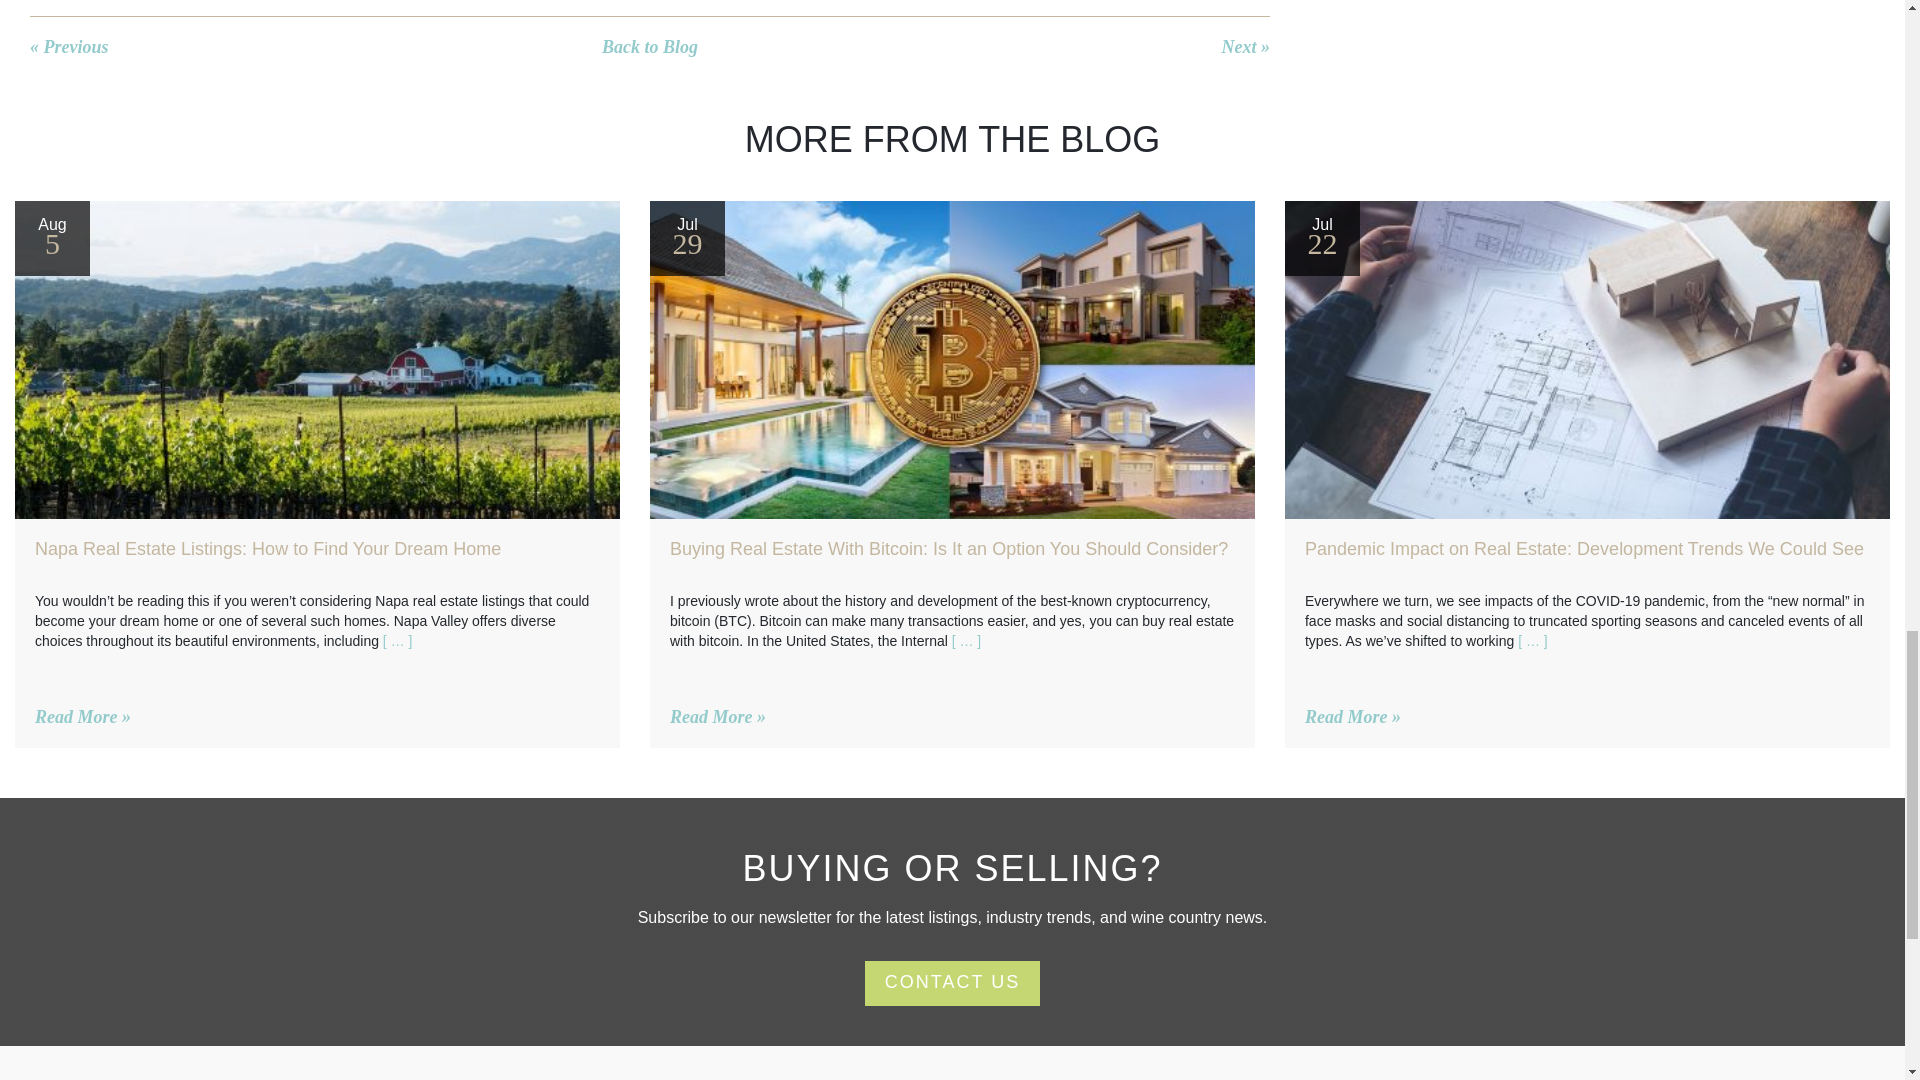 This screenshot has width=1920, height=1080. What do you see at coordinates (650, 46) in the screenshot?
I see `Back to Blog` at bounding box center [650, 46].